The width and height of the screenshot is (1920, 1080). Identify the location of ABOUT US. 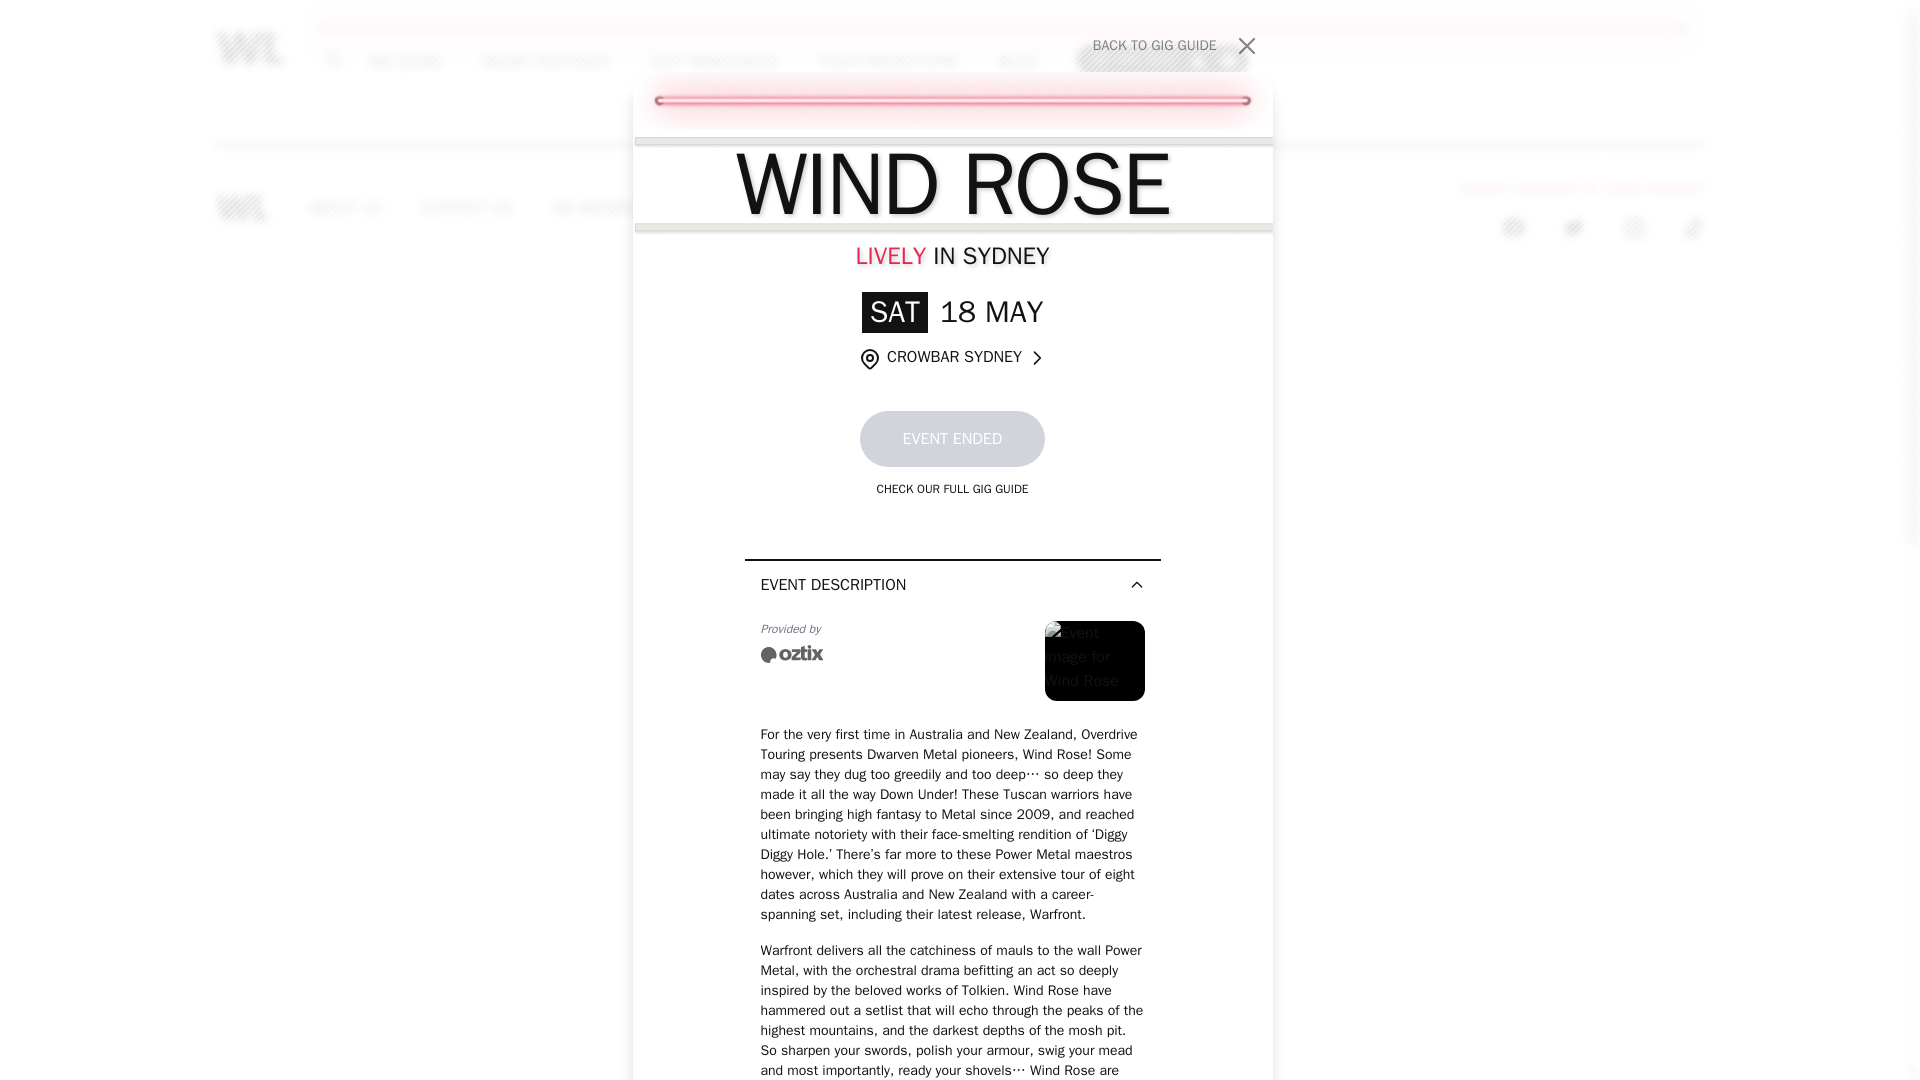
(346, 208).